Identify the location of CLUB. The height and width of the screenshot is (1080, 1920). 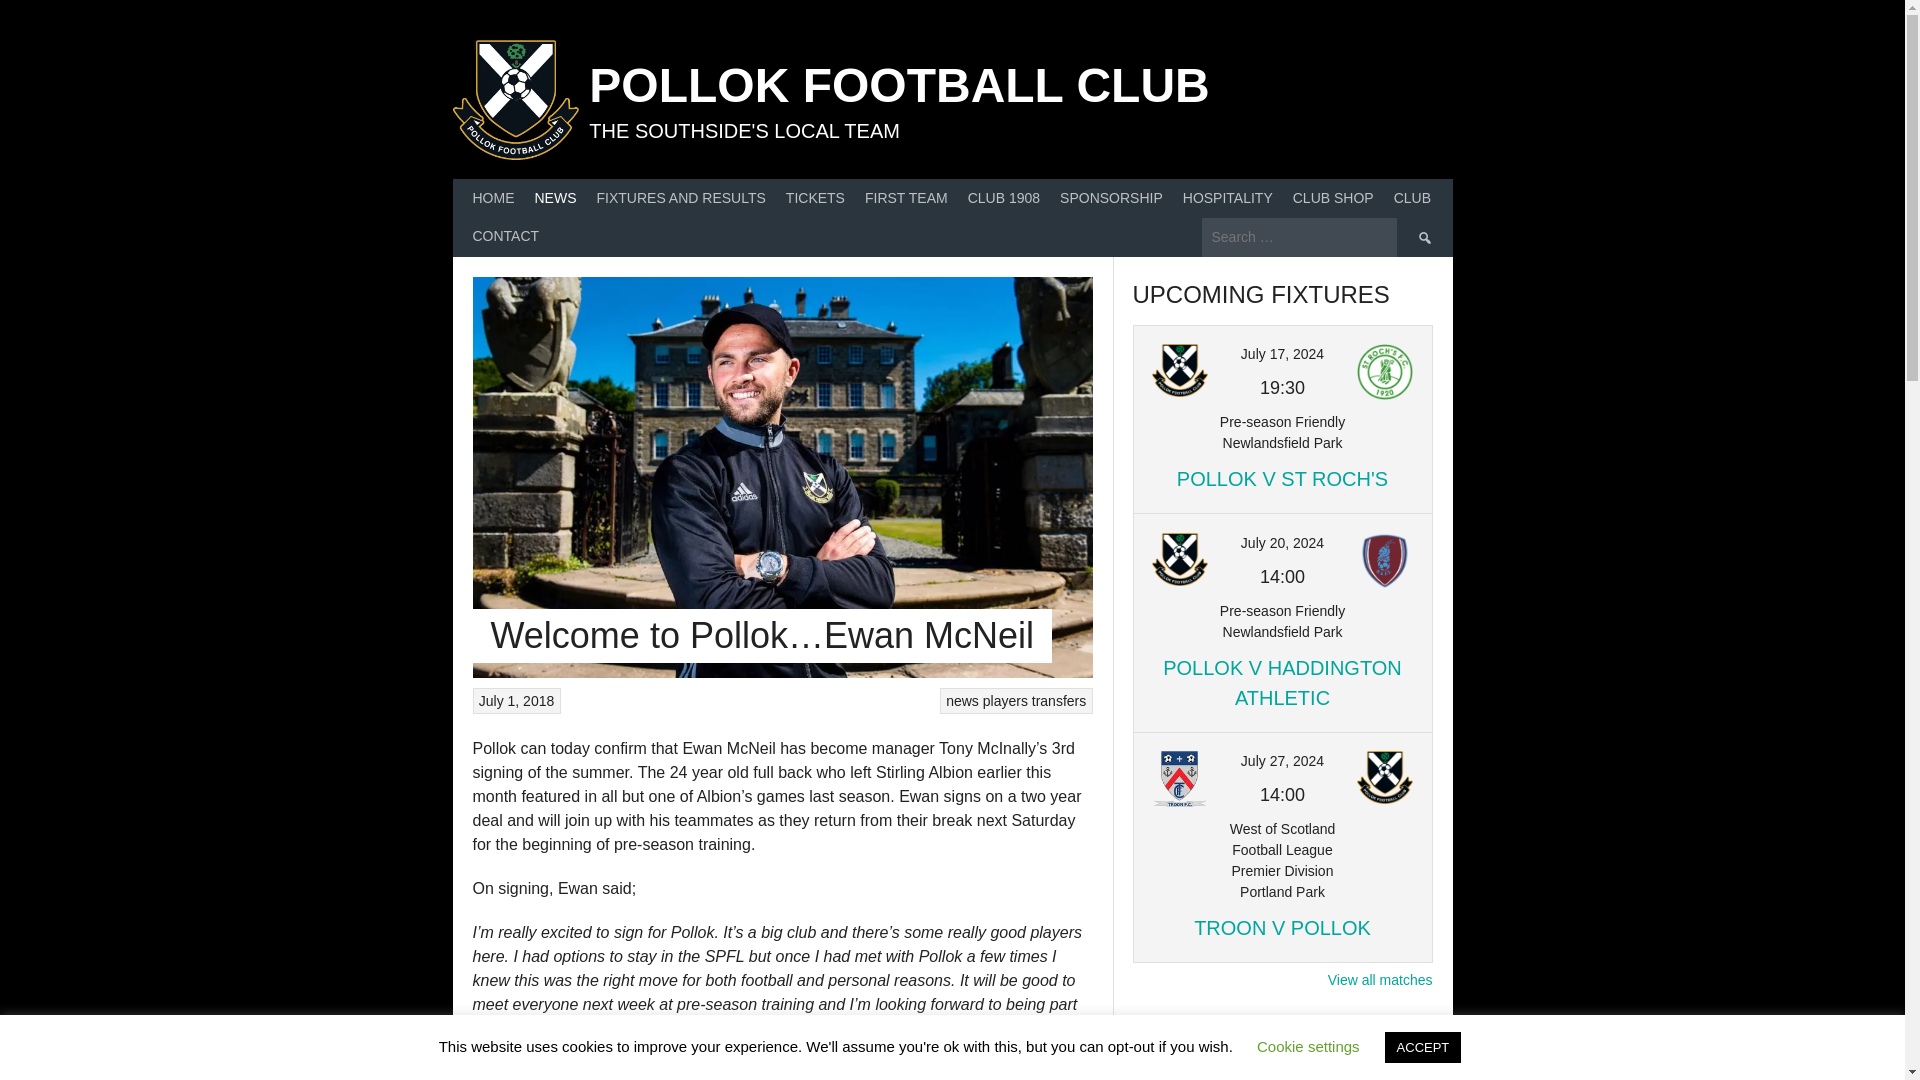
(1412, 198).